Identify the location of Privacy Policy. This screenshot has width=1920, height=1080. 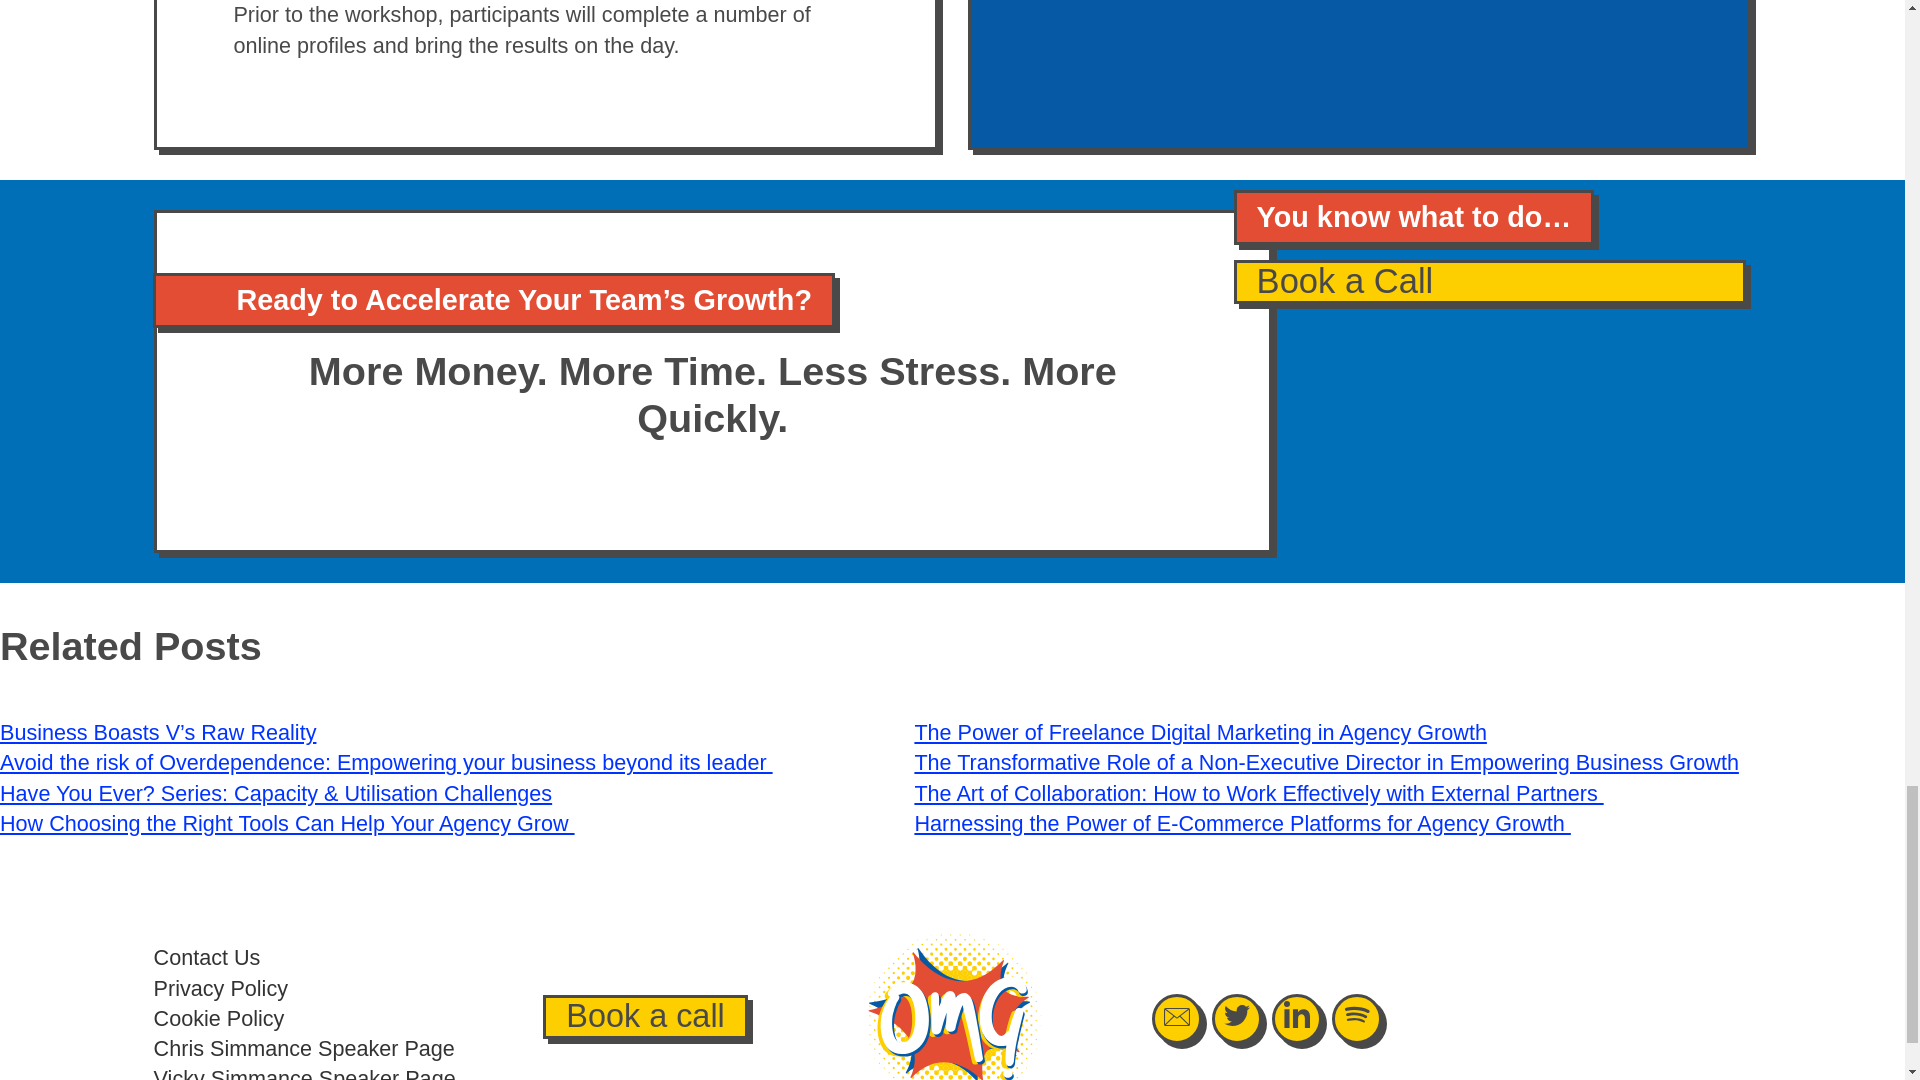
(220, 988).